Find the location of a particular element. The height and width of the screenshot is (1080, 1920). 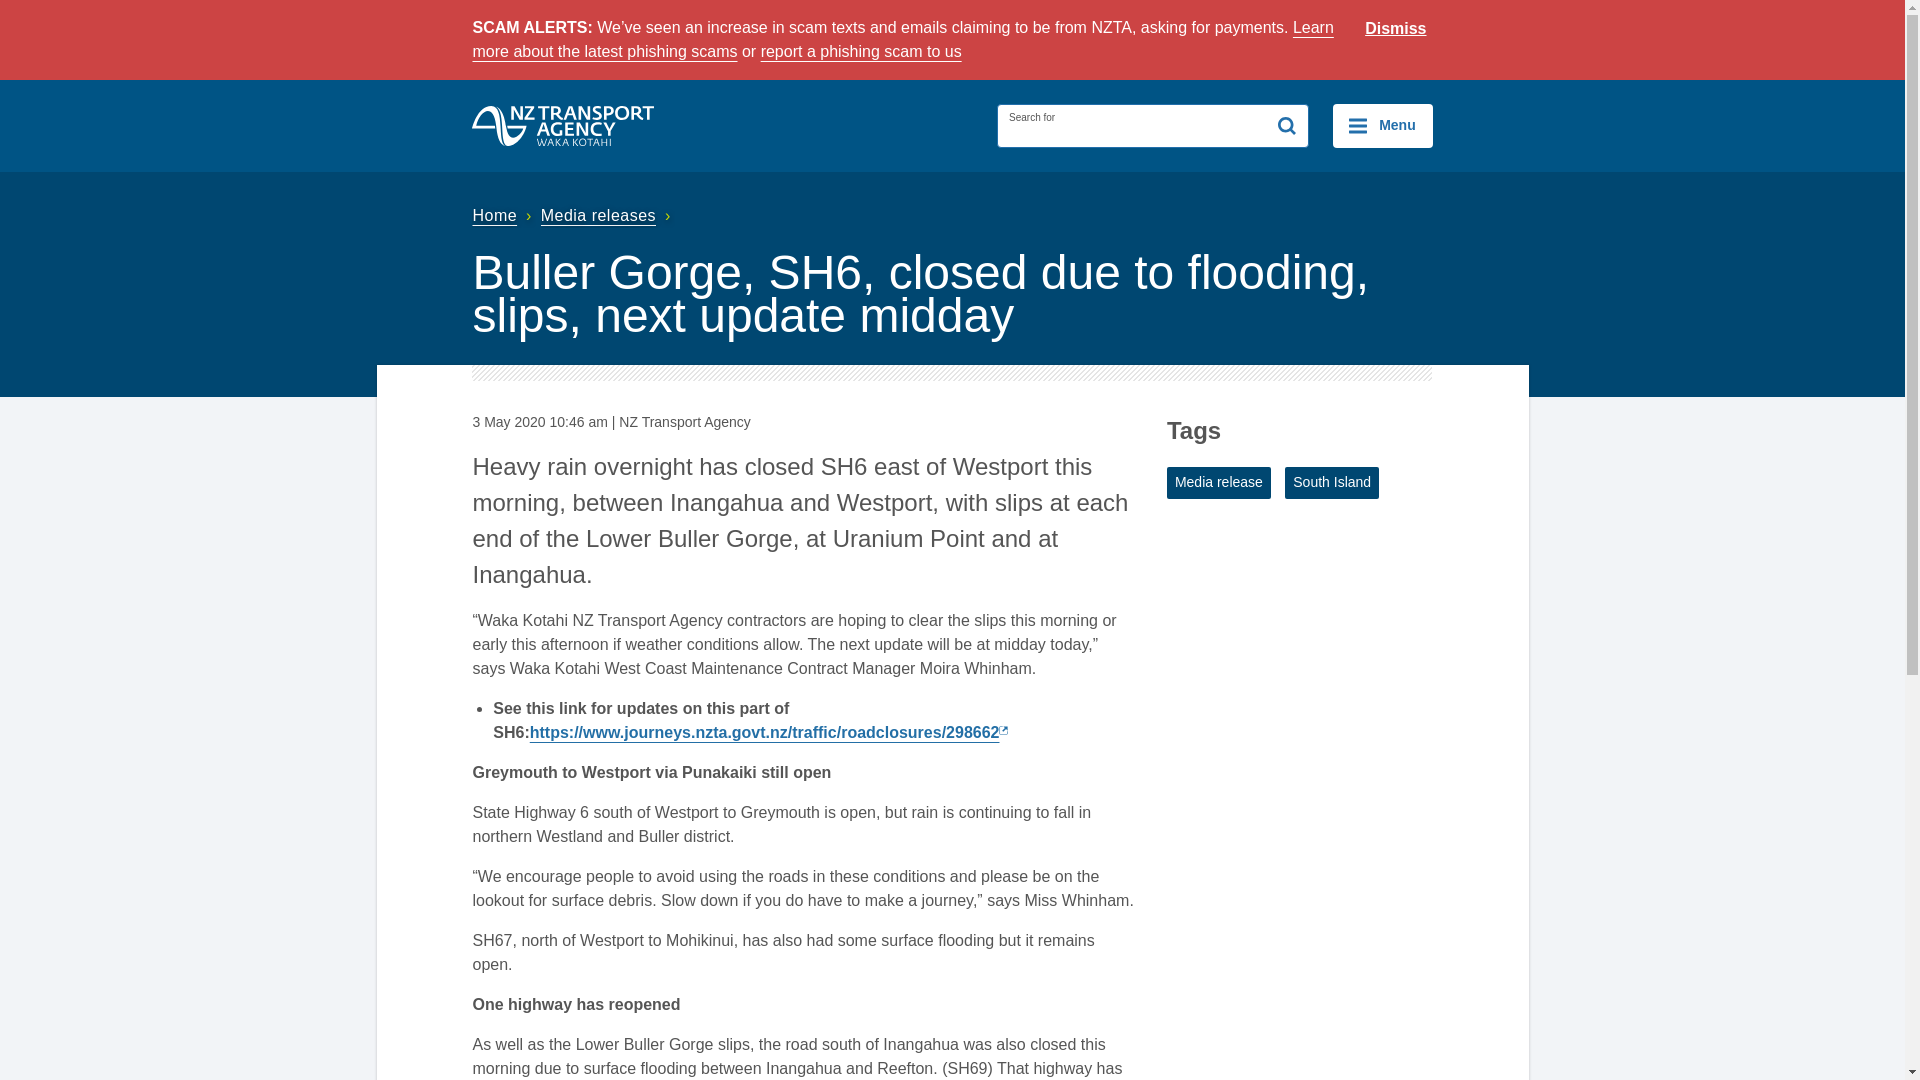

Home is located at coordinates (504, 215).